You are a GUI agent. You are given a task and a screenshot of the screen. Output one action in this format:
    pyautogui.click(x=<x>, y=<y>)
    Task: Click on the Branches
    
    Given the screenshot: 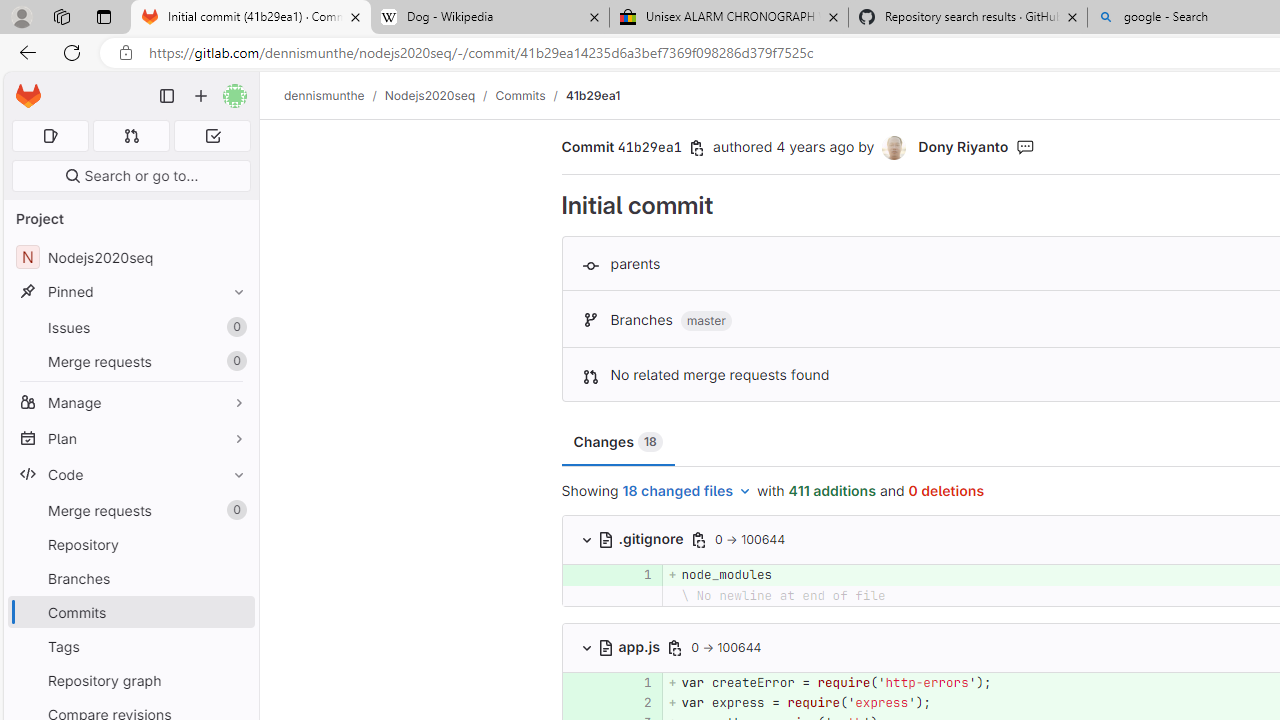 What is the action you would take?
    pyautogui.click(x=130, y=578)
    